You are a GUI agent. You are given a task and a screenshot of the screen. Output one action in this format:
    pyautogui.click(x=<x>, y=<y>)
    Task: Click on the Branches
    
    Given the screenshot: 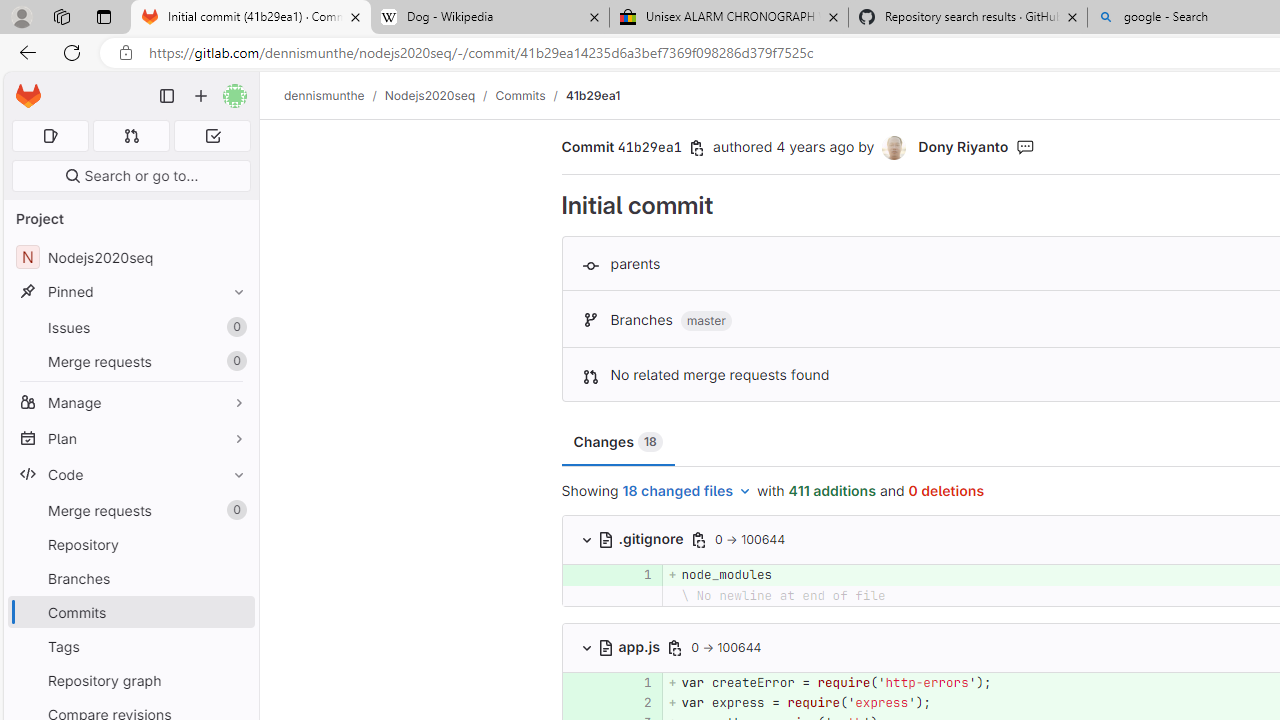 What is the action you would take?
    pyautogui.click(x=130, y=578)
    